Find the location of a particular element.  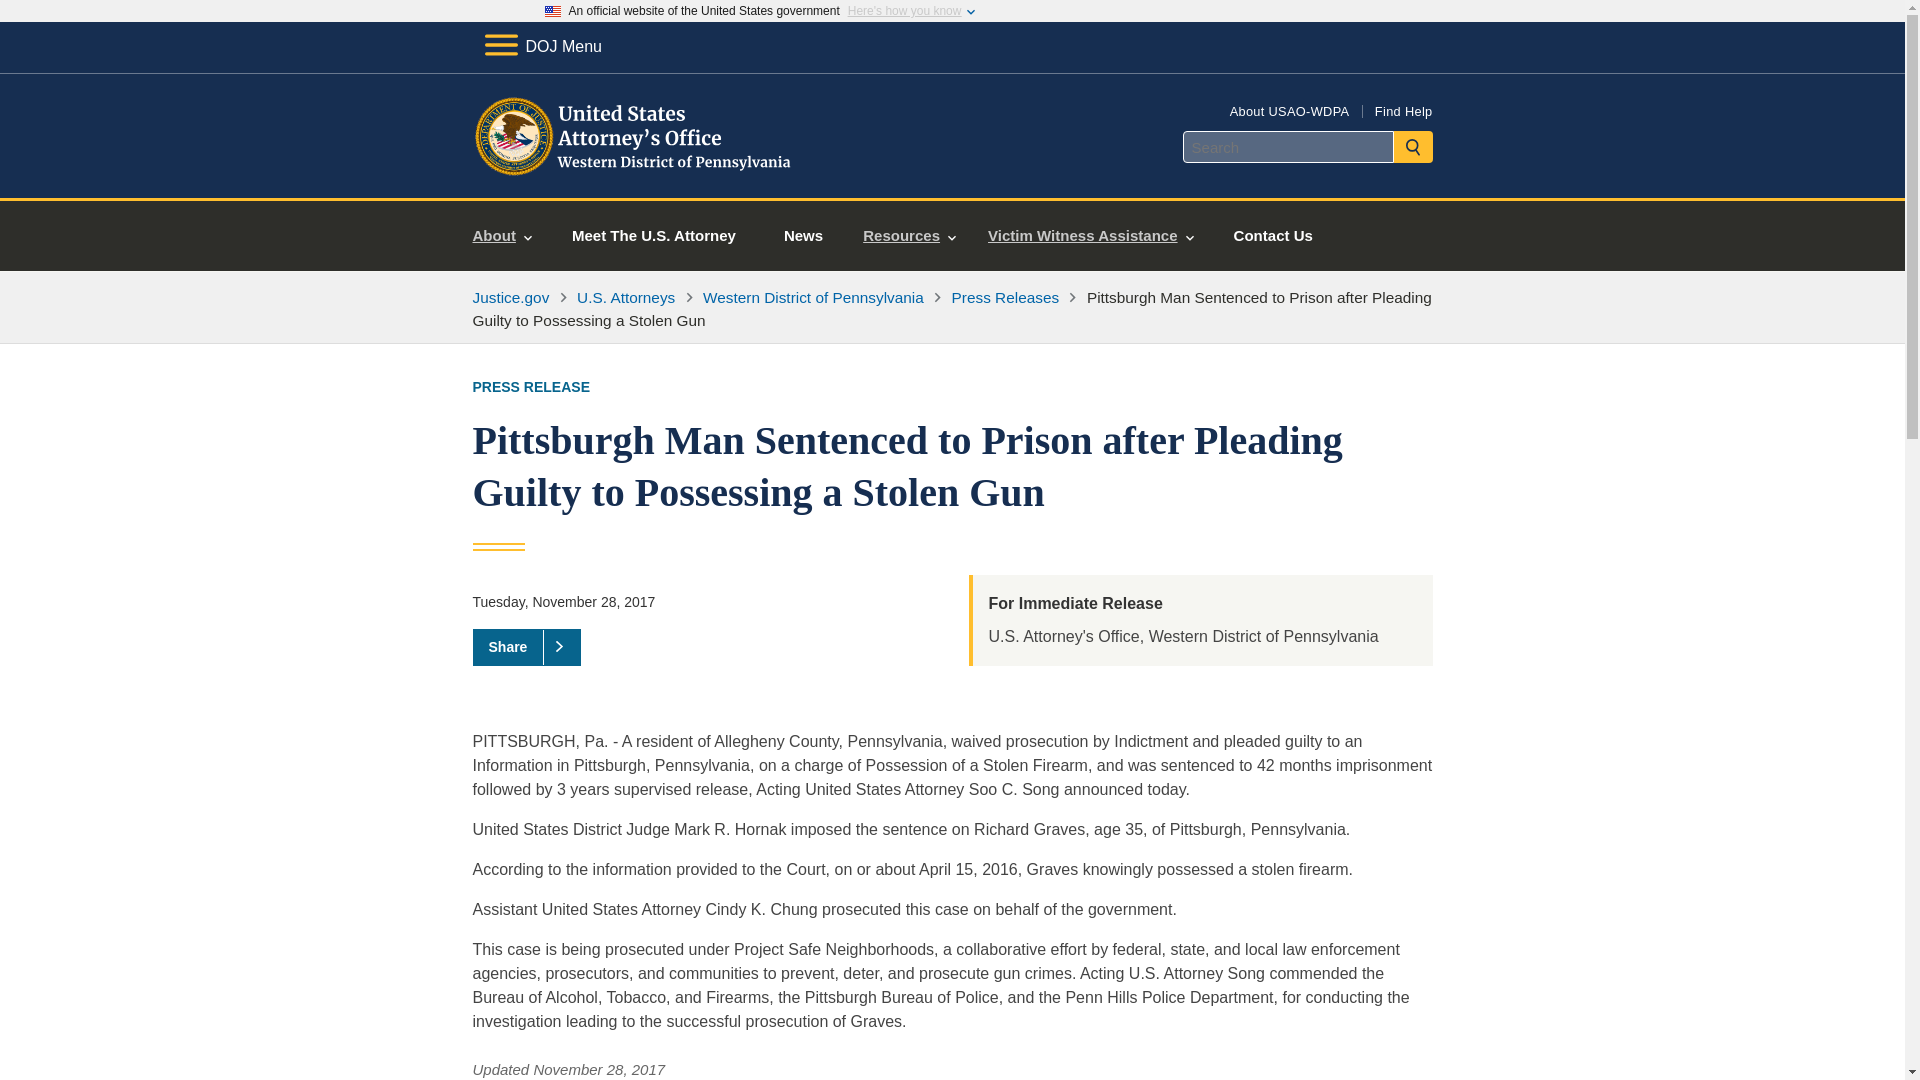

Resources is located at coordinates (908, 236).